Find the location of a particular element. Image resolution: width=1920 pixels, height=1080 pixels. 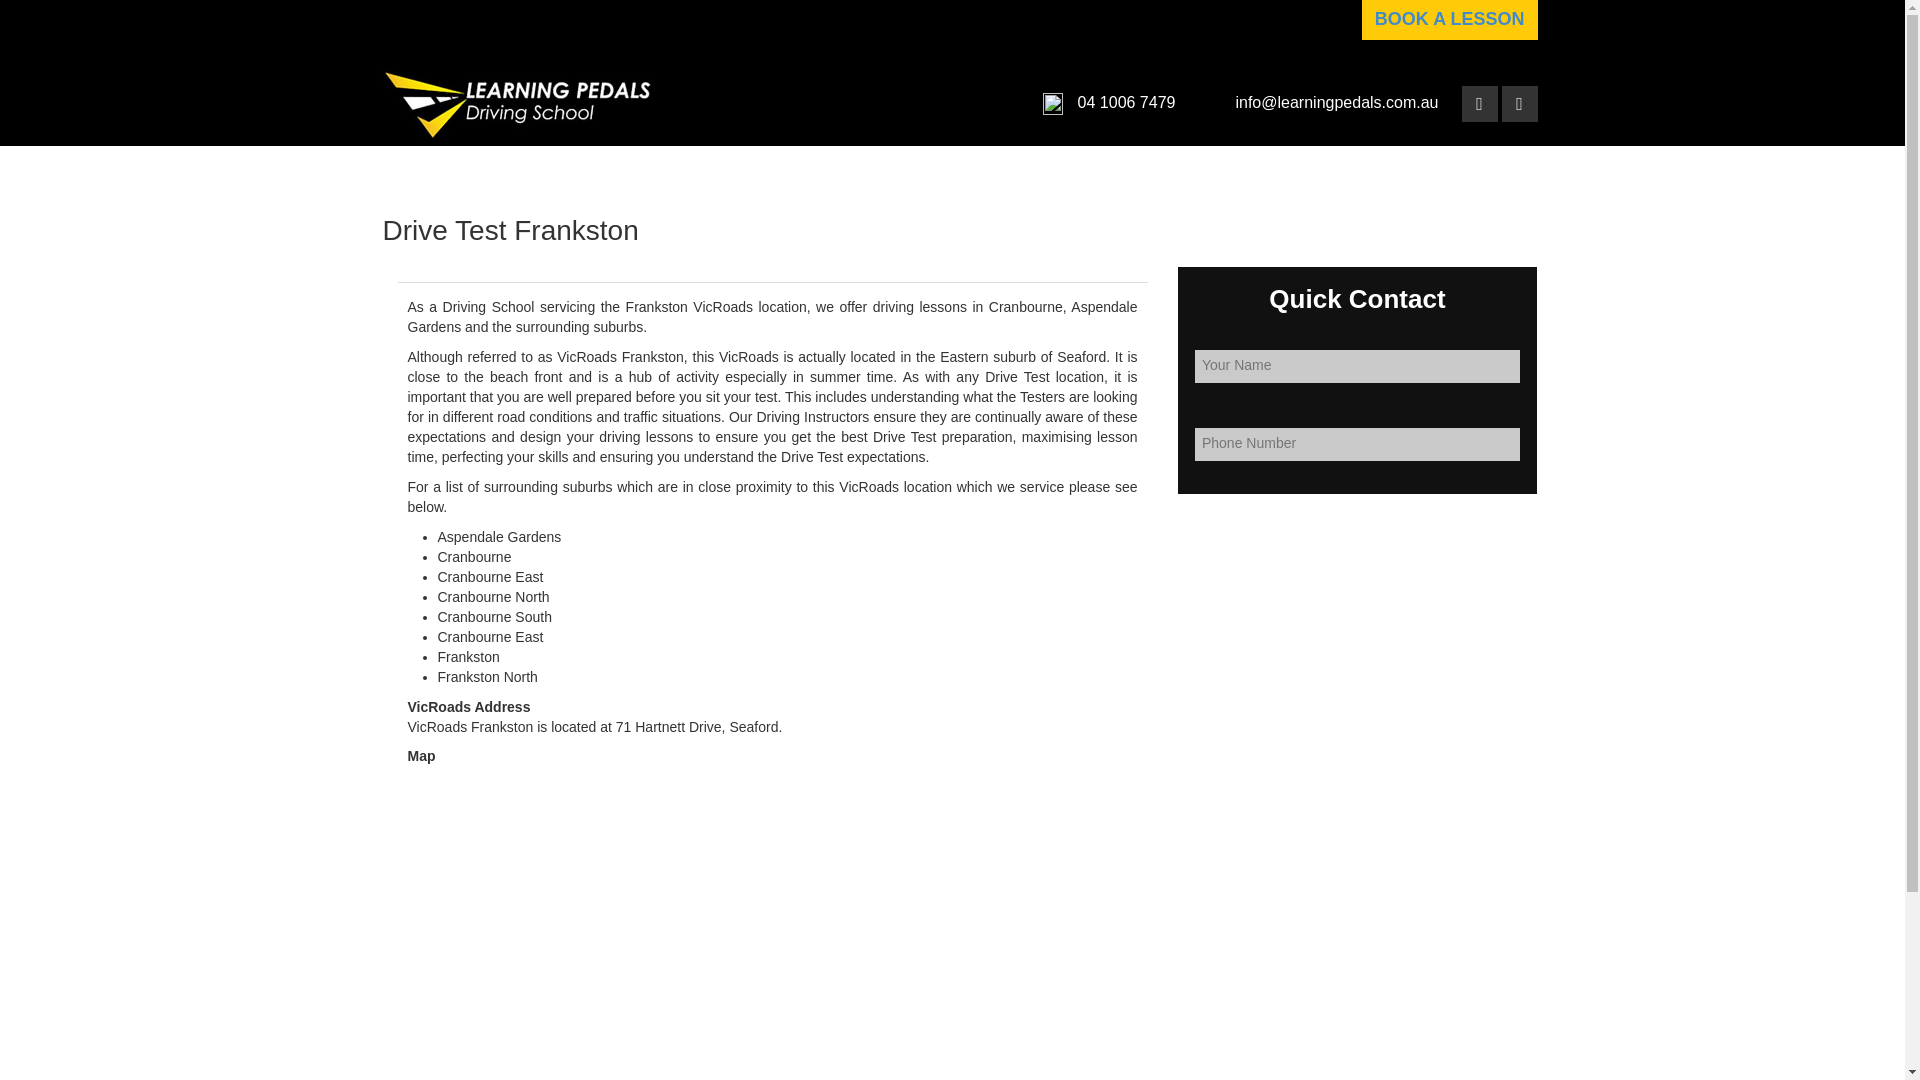

Driving Lessons is located at coordinates (855, 170).